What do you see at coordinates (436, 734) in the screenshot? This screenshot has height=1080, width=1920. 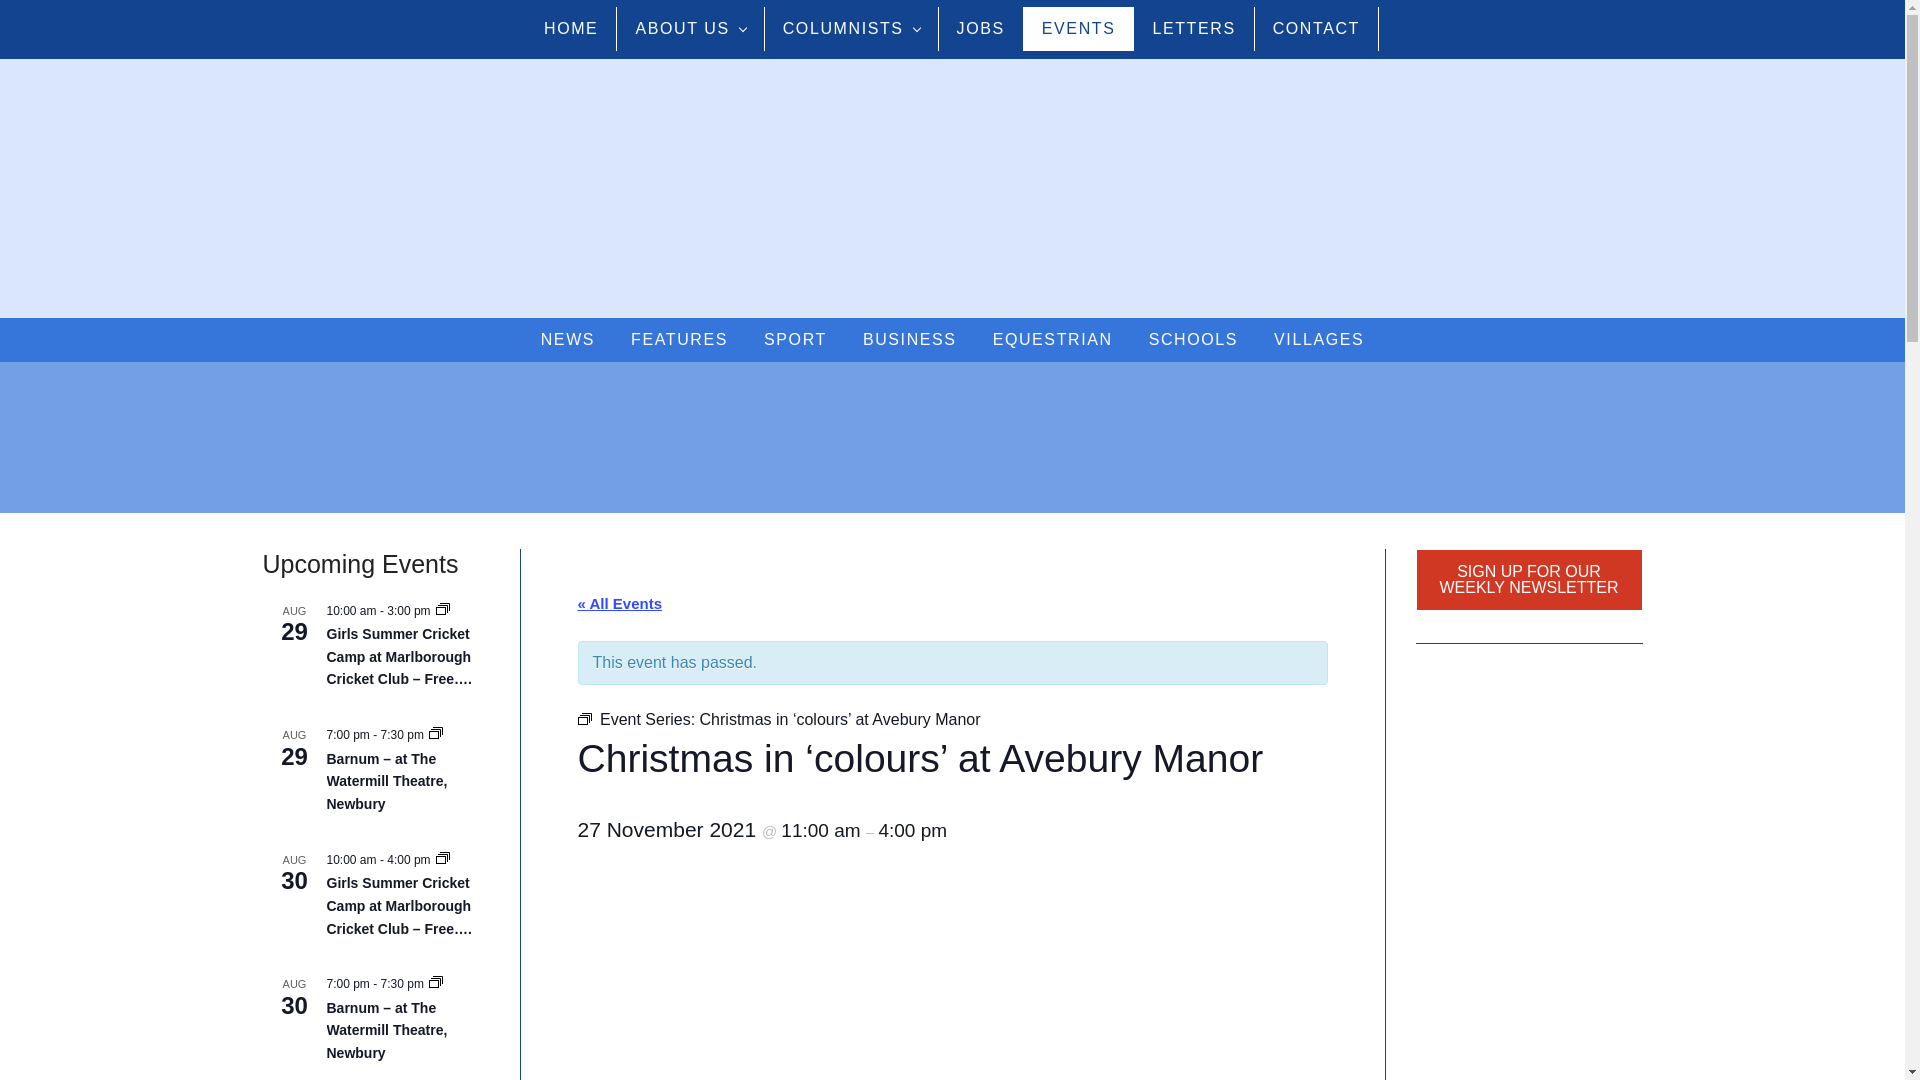 I see `Event Series` at bounding box center [436, 734].